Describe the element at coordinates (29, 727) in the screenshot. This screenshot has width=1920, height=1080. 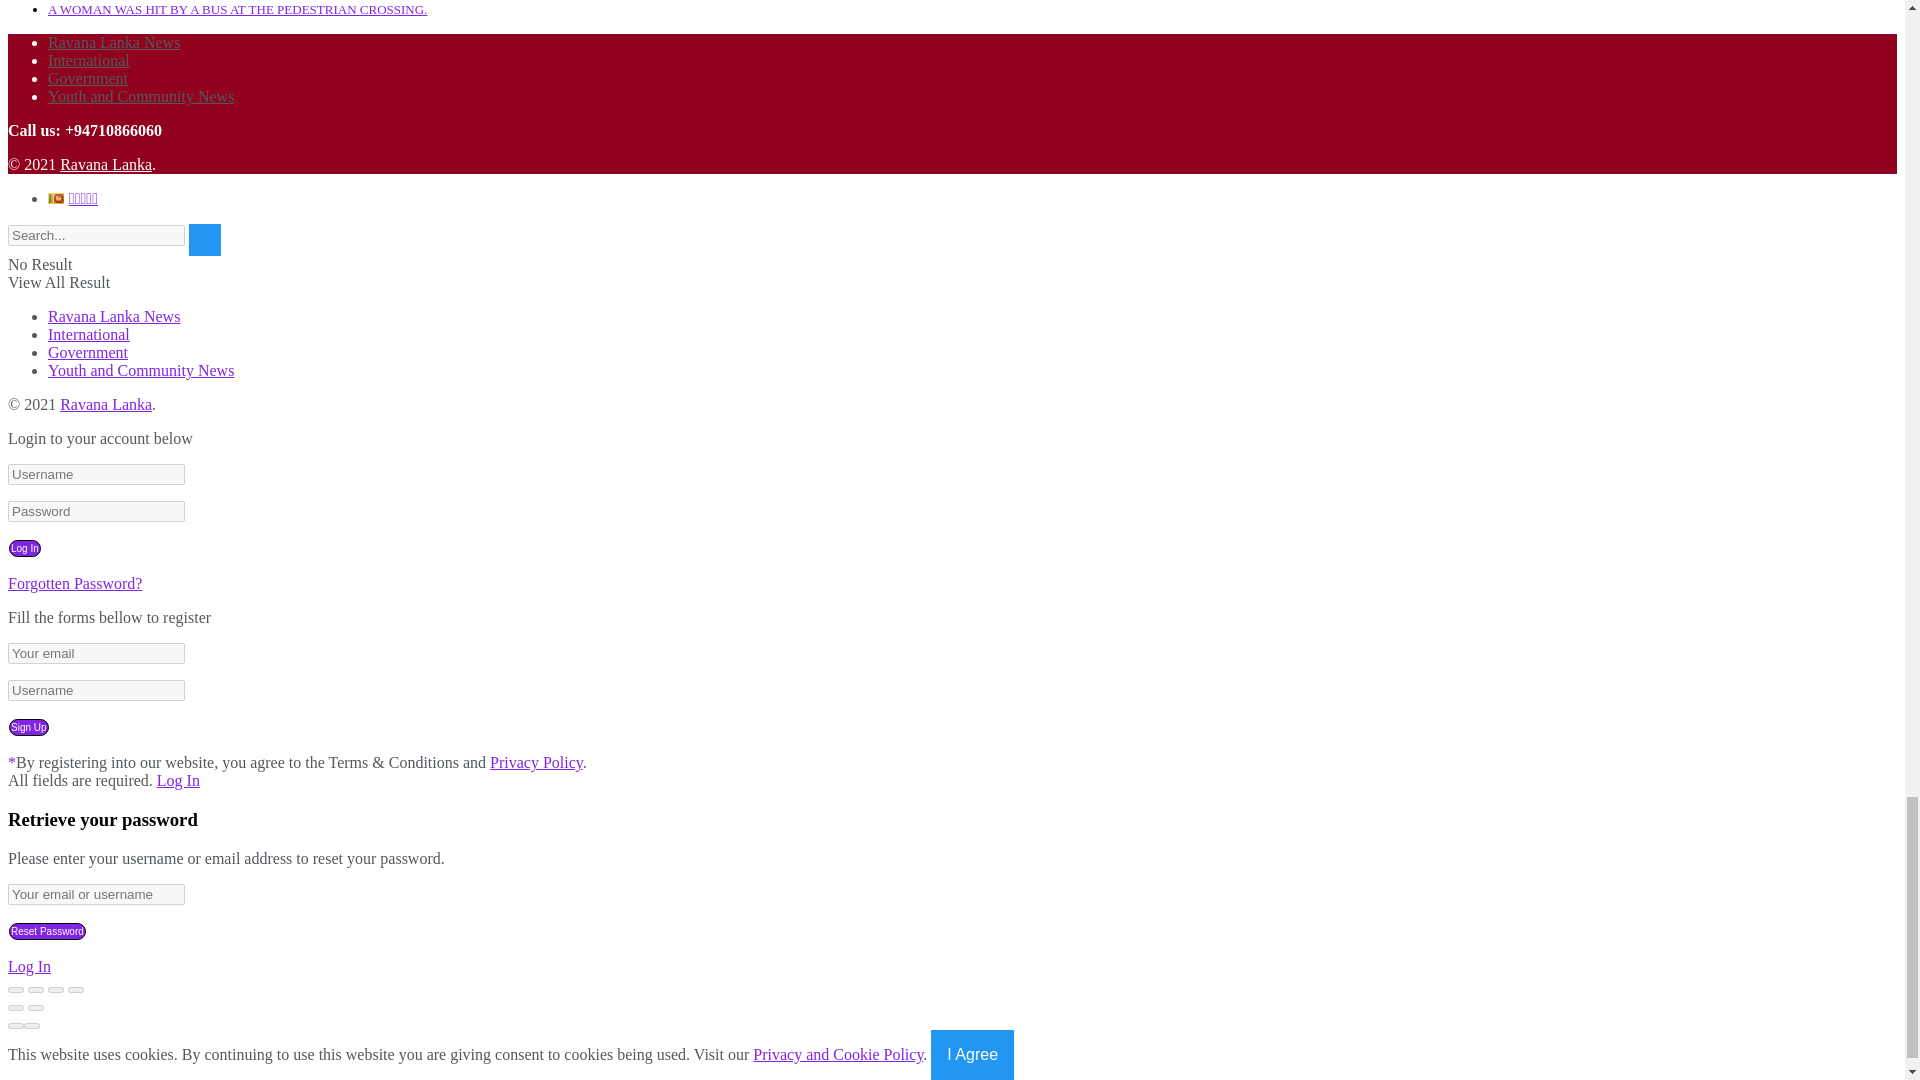
I see `Sign Up` at that location.